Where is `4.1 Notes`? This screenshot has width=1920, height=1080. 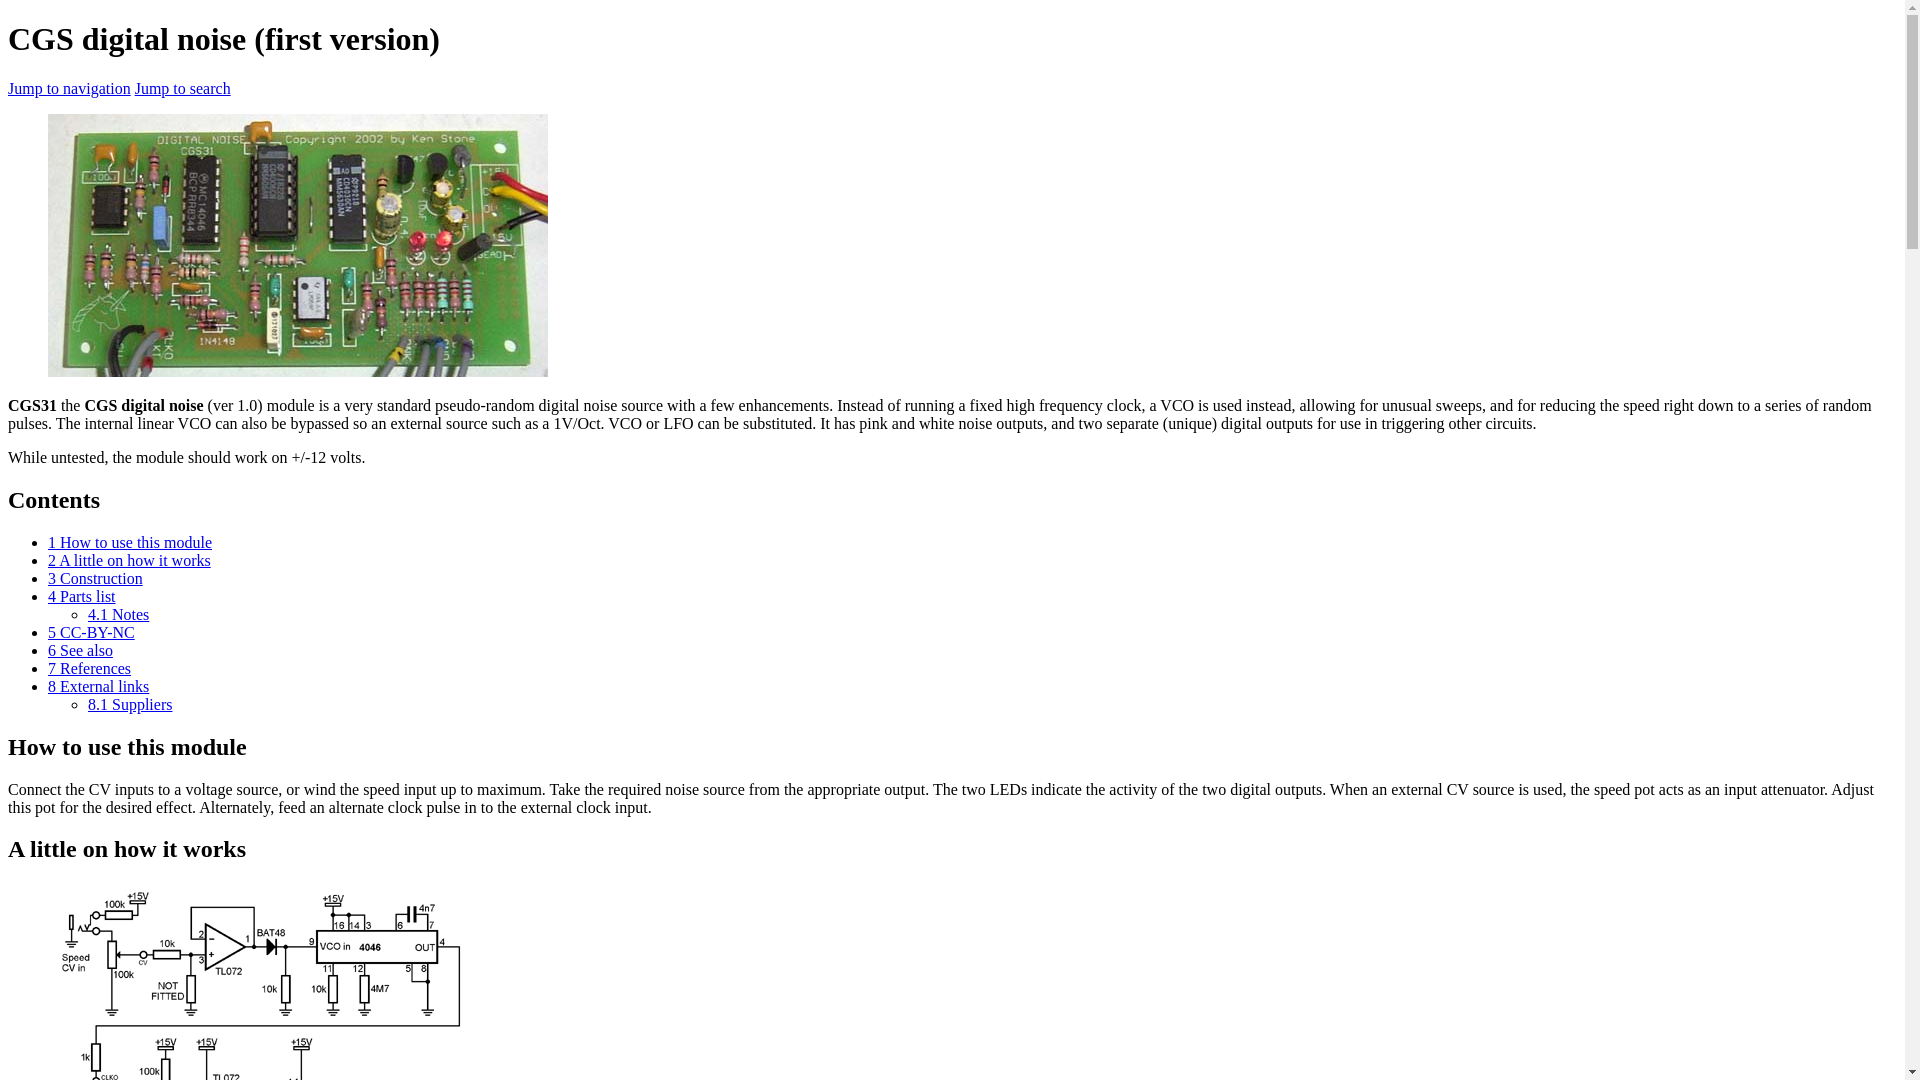
4.1 Notes is located at coordinates (118, 614).